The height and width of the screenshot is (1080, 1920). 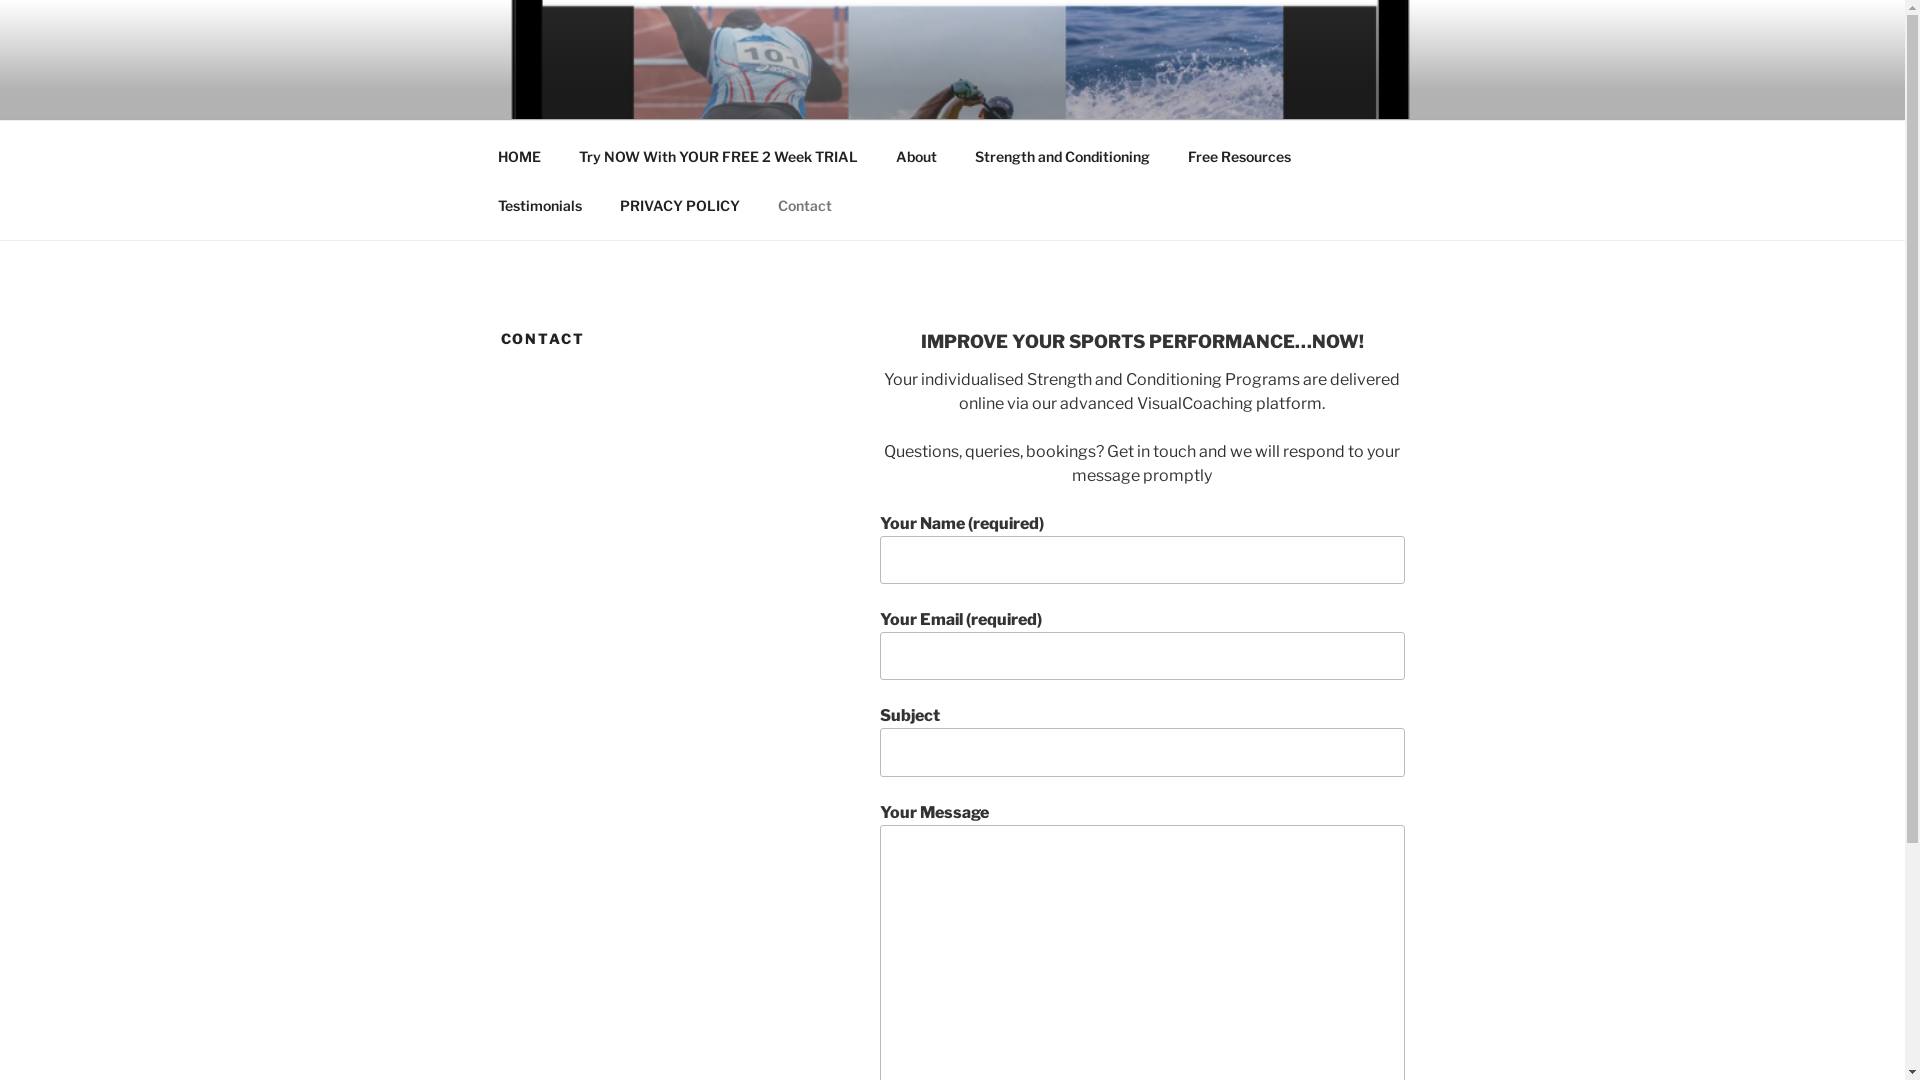 What do you see at coordinates (540, 204) in the screenshot?
I see `Testimonials` at bounding box center [540, 204].